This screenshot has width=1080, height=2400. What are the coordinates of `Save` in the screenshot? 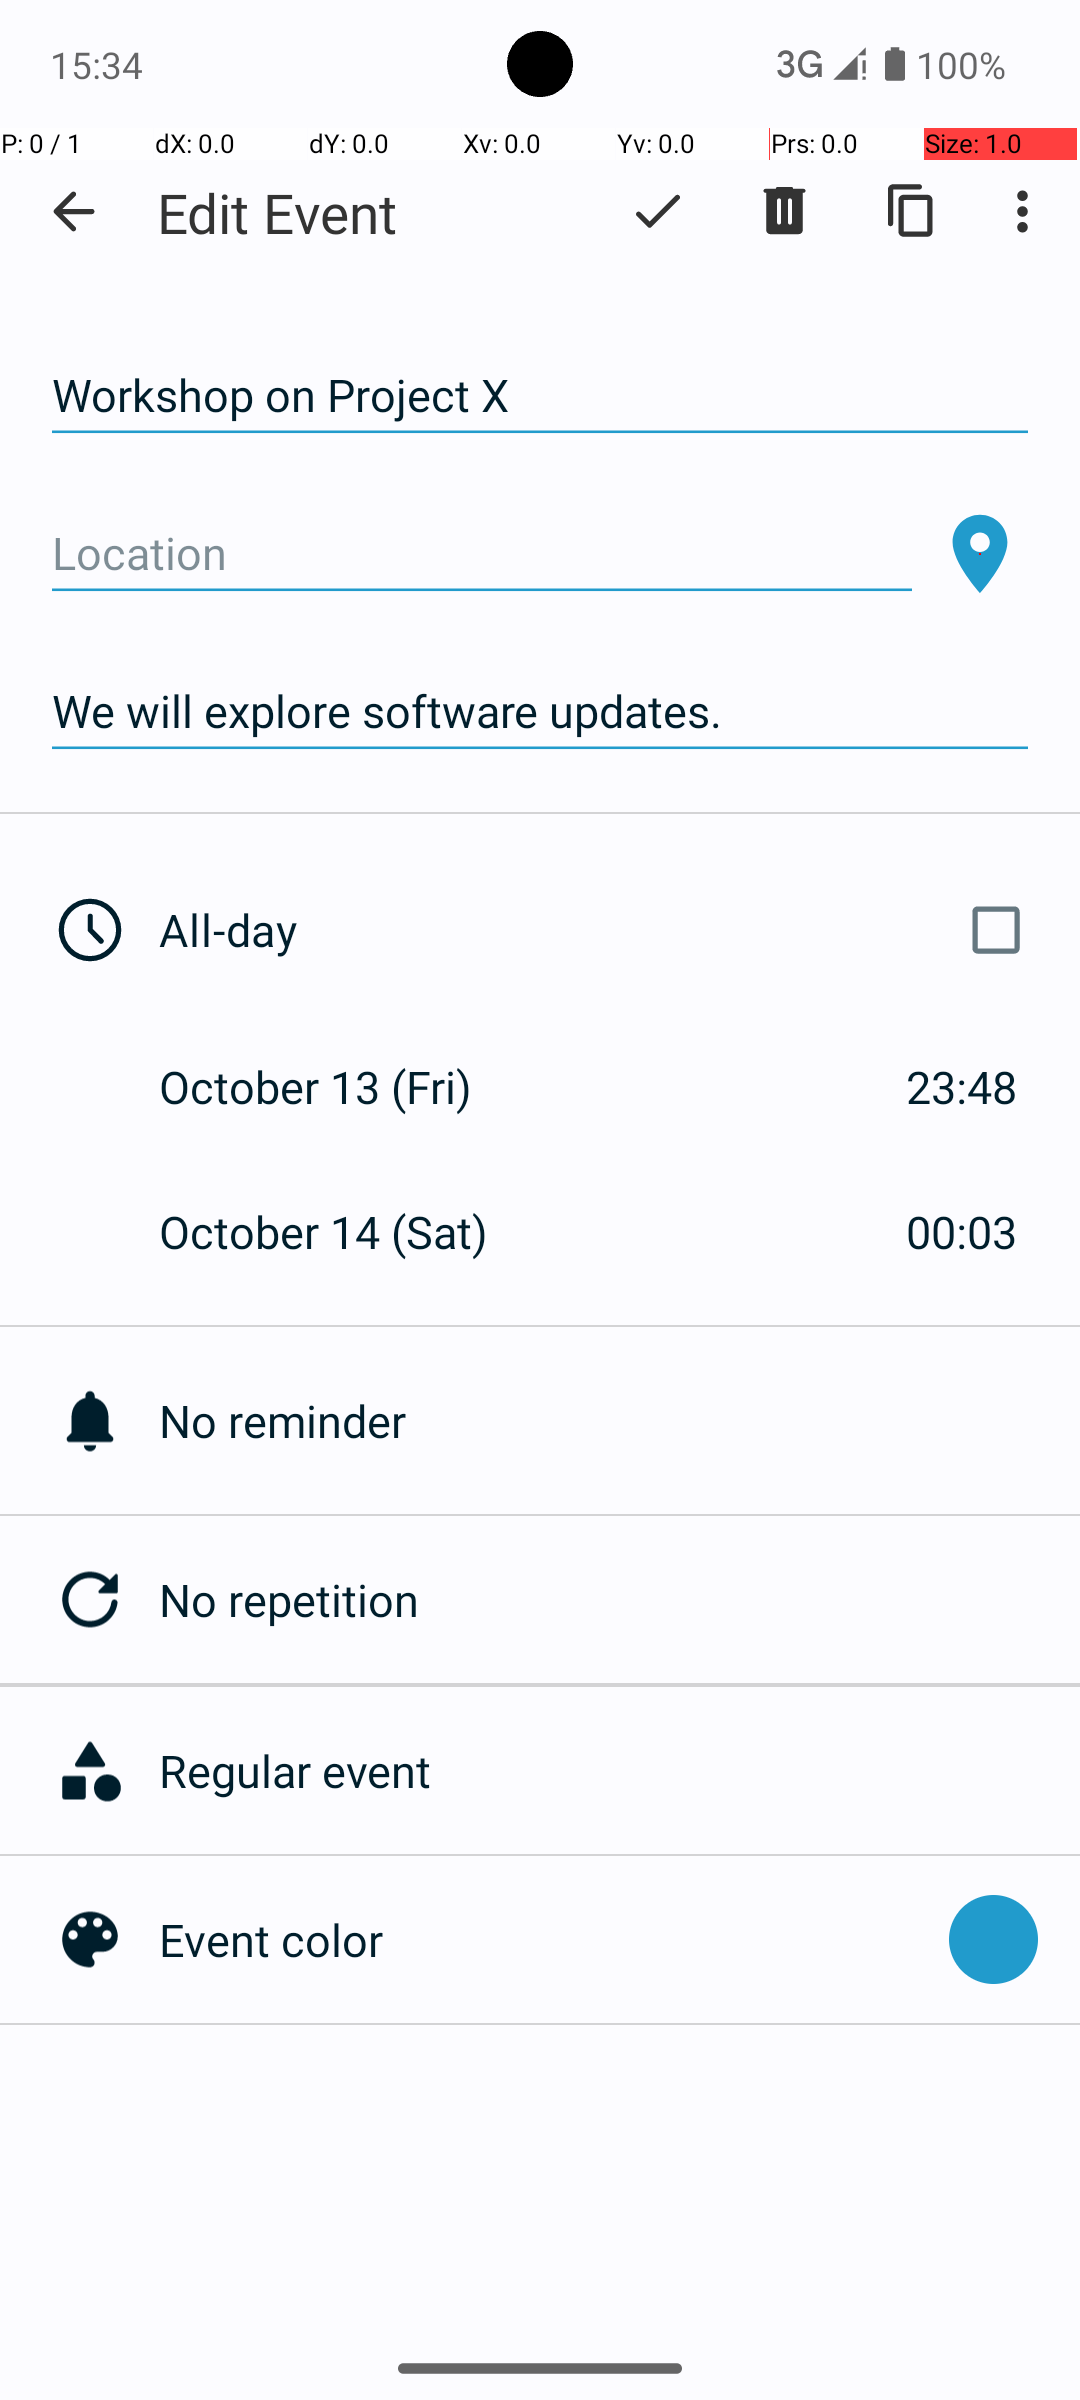 It's located at (658, 211).